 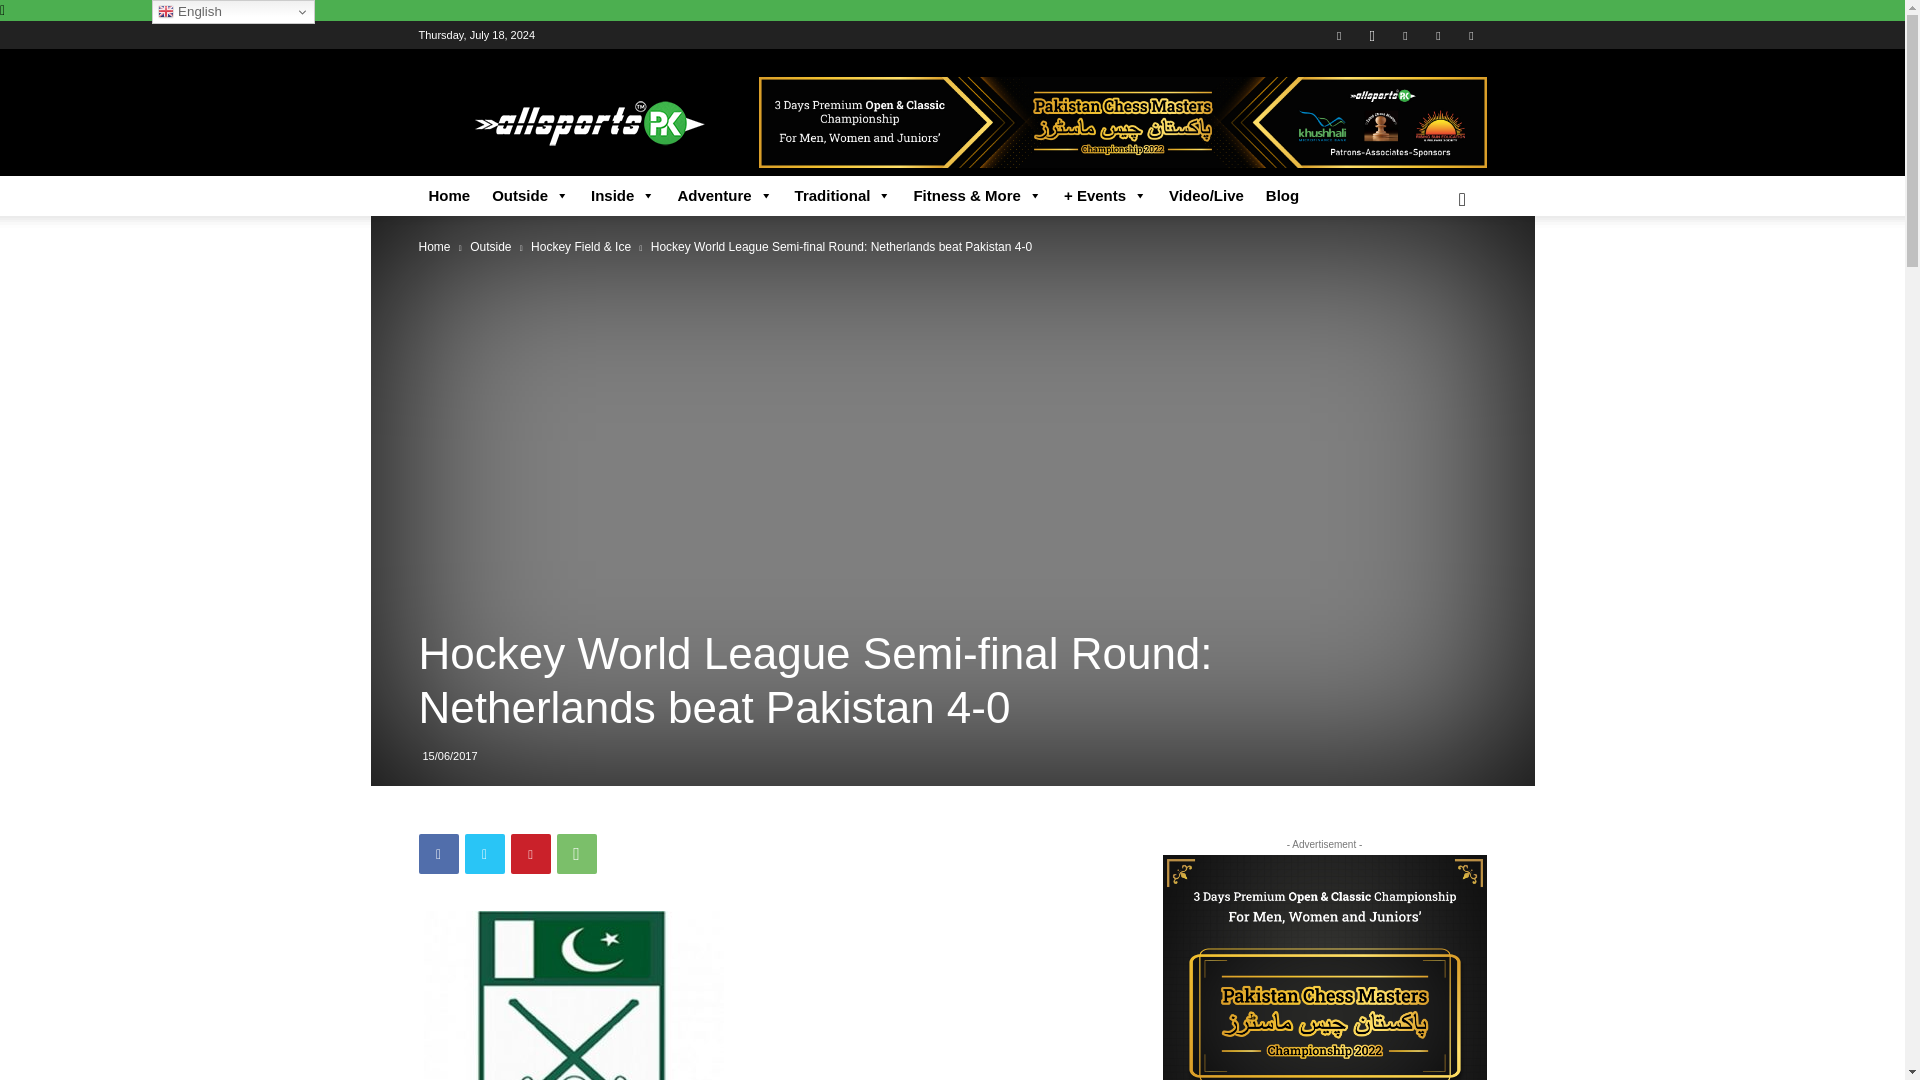 What do you see at coordinates (484, 853) in the screenshot?
I see `Twitter` at bounding box center [484, 853].